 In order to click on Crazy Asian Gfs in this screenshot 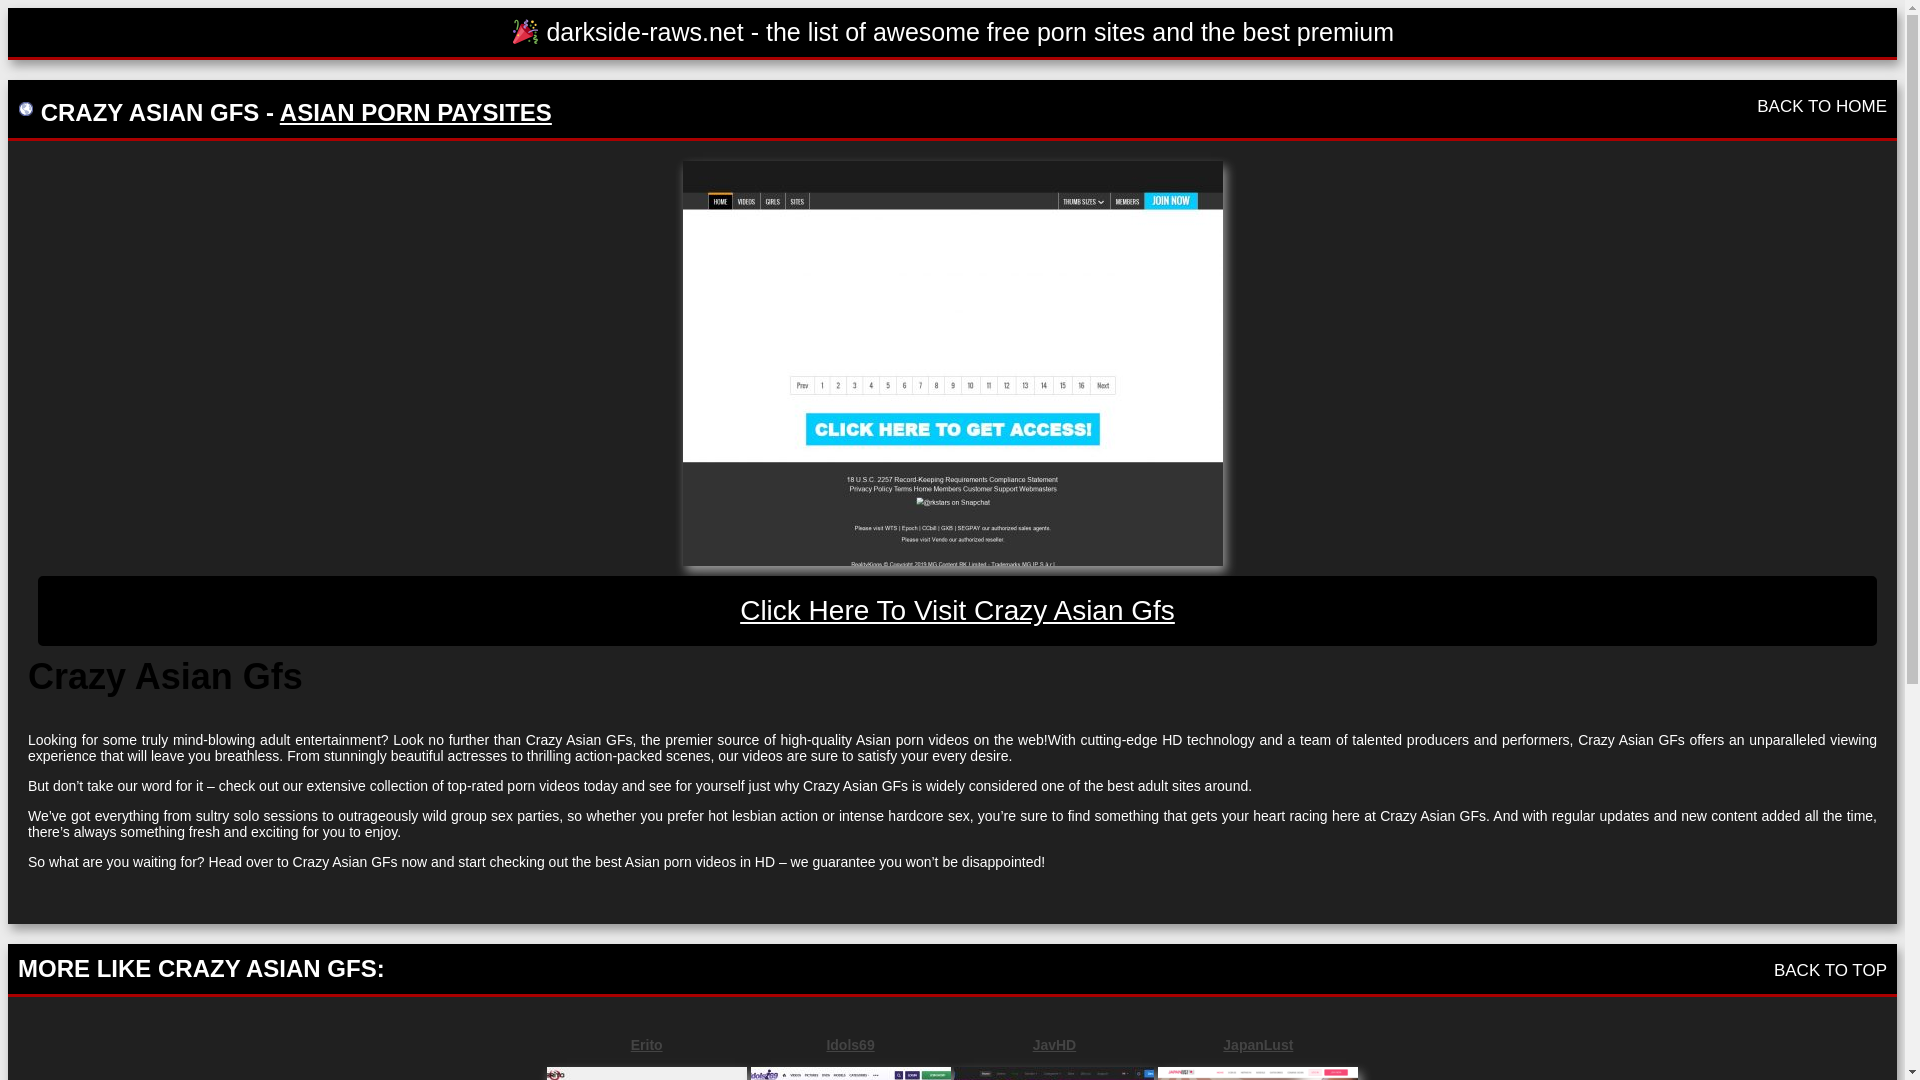, I will do `click(958, 610)`.